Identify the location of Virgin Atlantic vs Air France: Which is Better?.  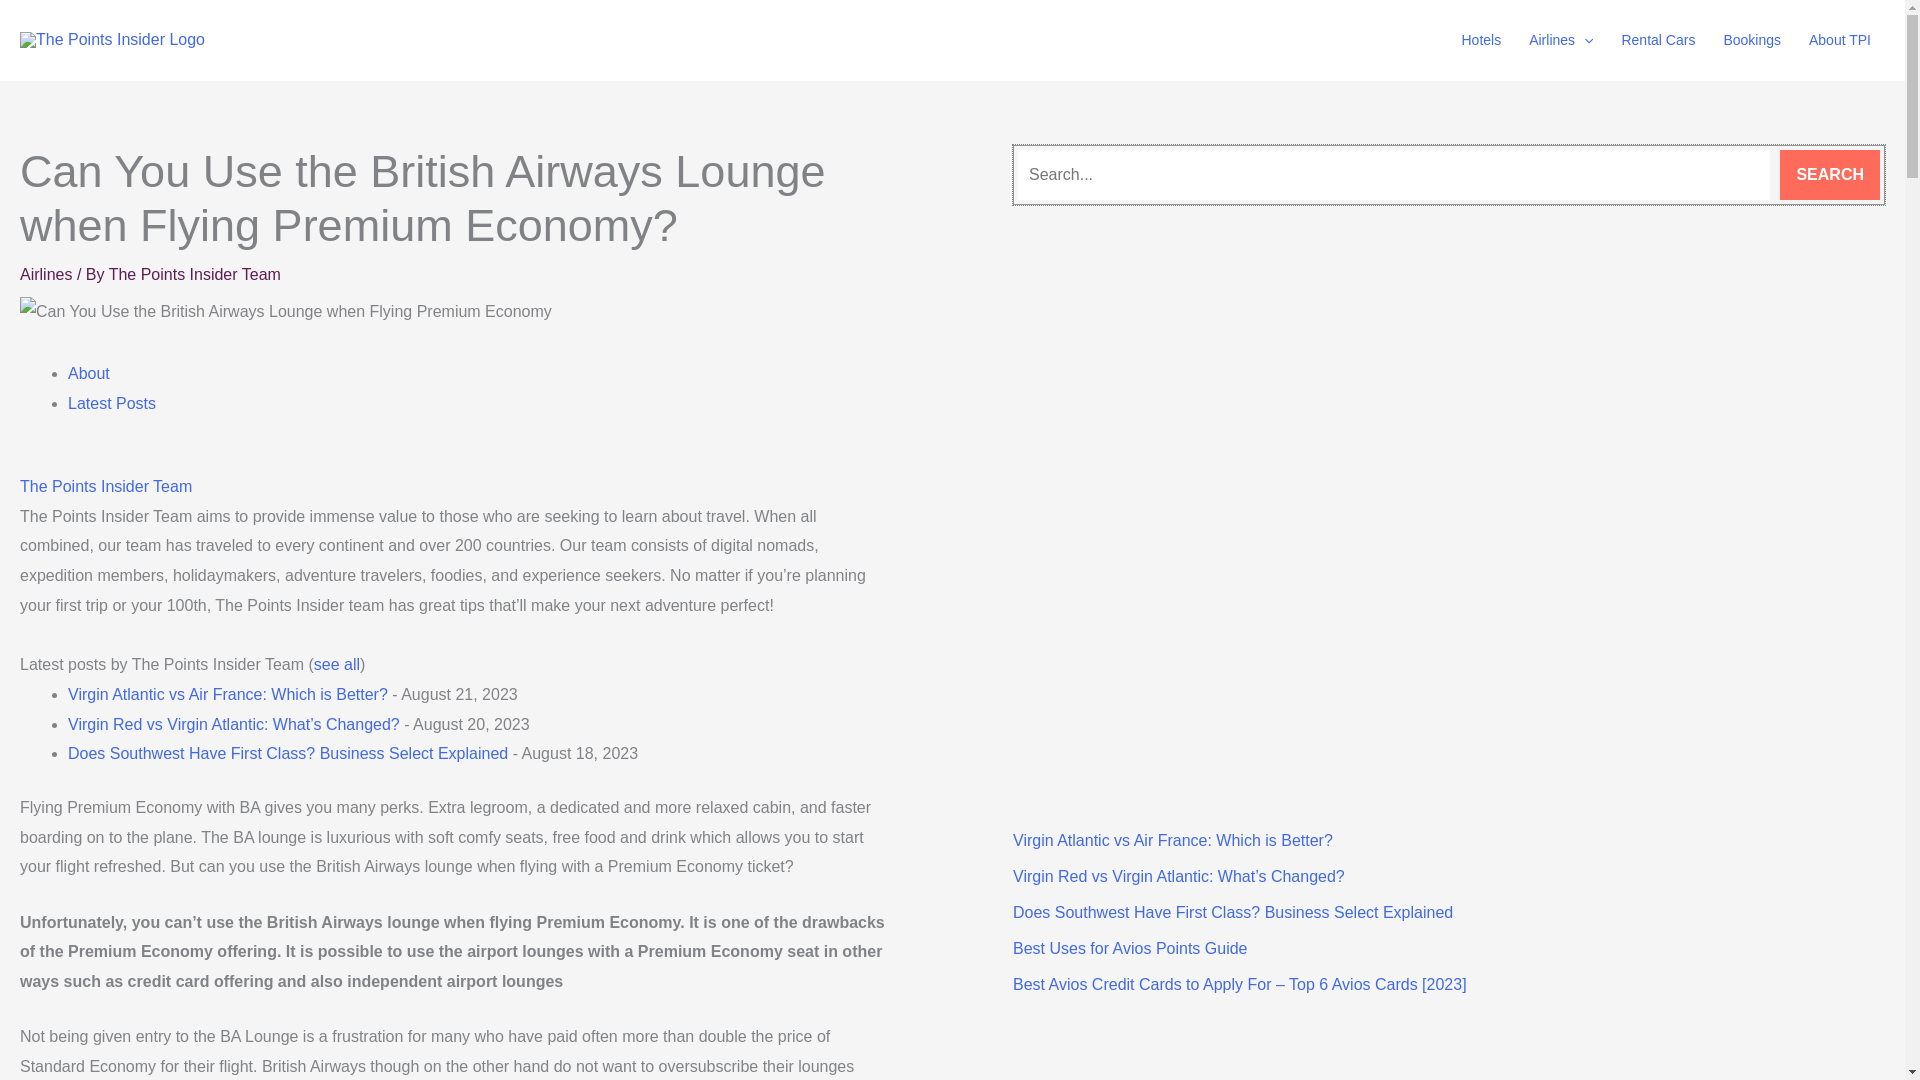
(227, 694).